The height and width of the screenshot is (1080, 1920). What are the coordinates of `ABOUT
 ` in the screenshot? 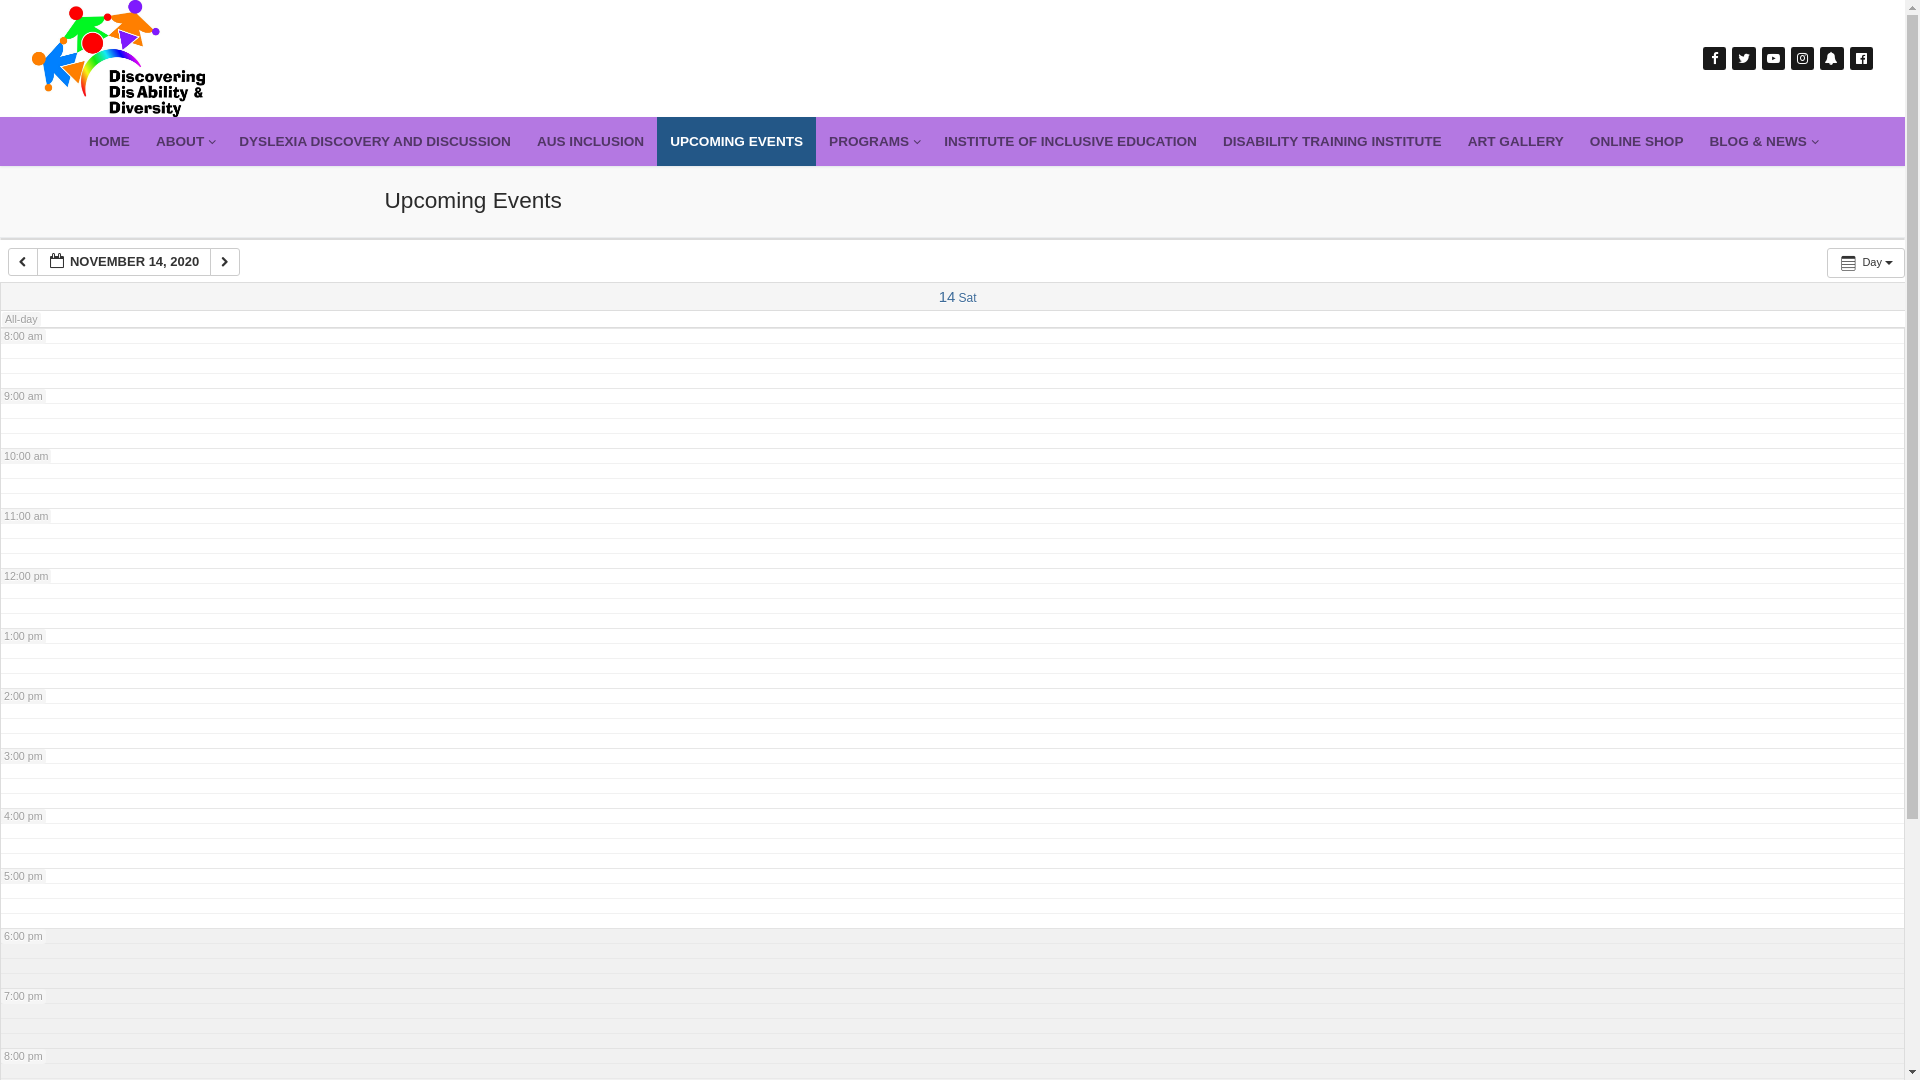 It's located at (184, 142).